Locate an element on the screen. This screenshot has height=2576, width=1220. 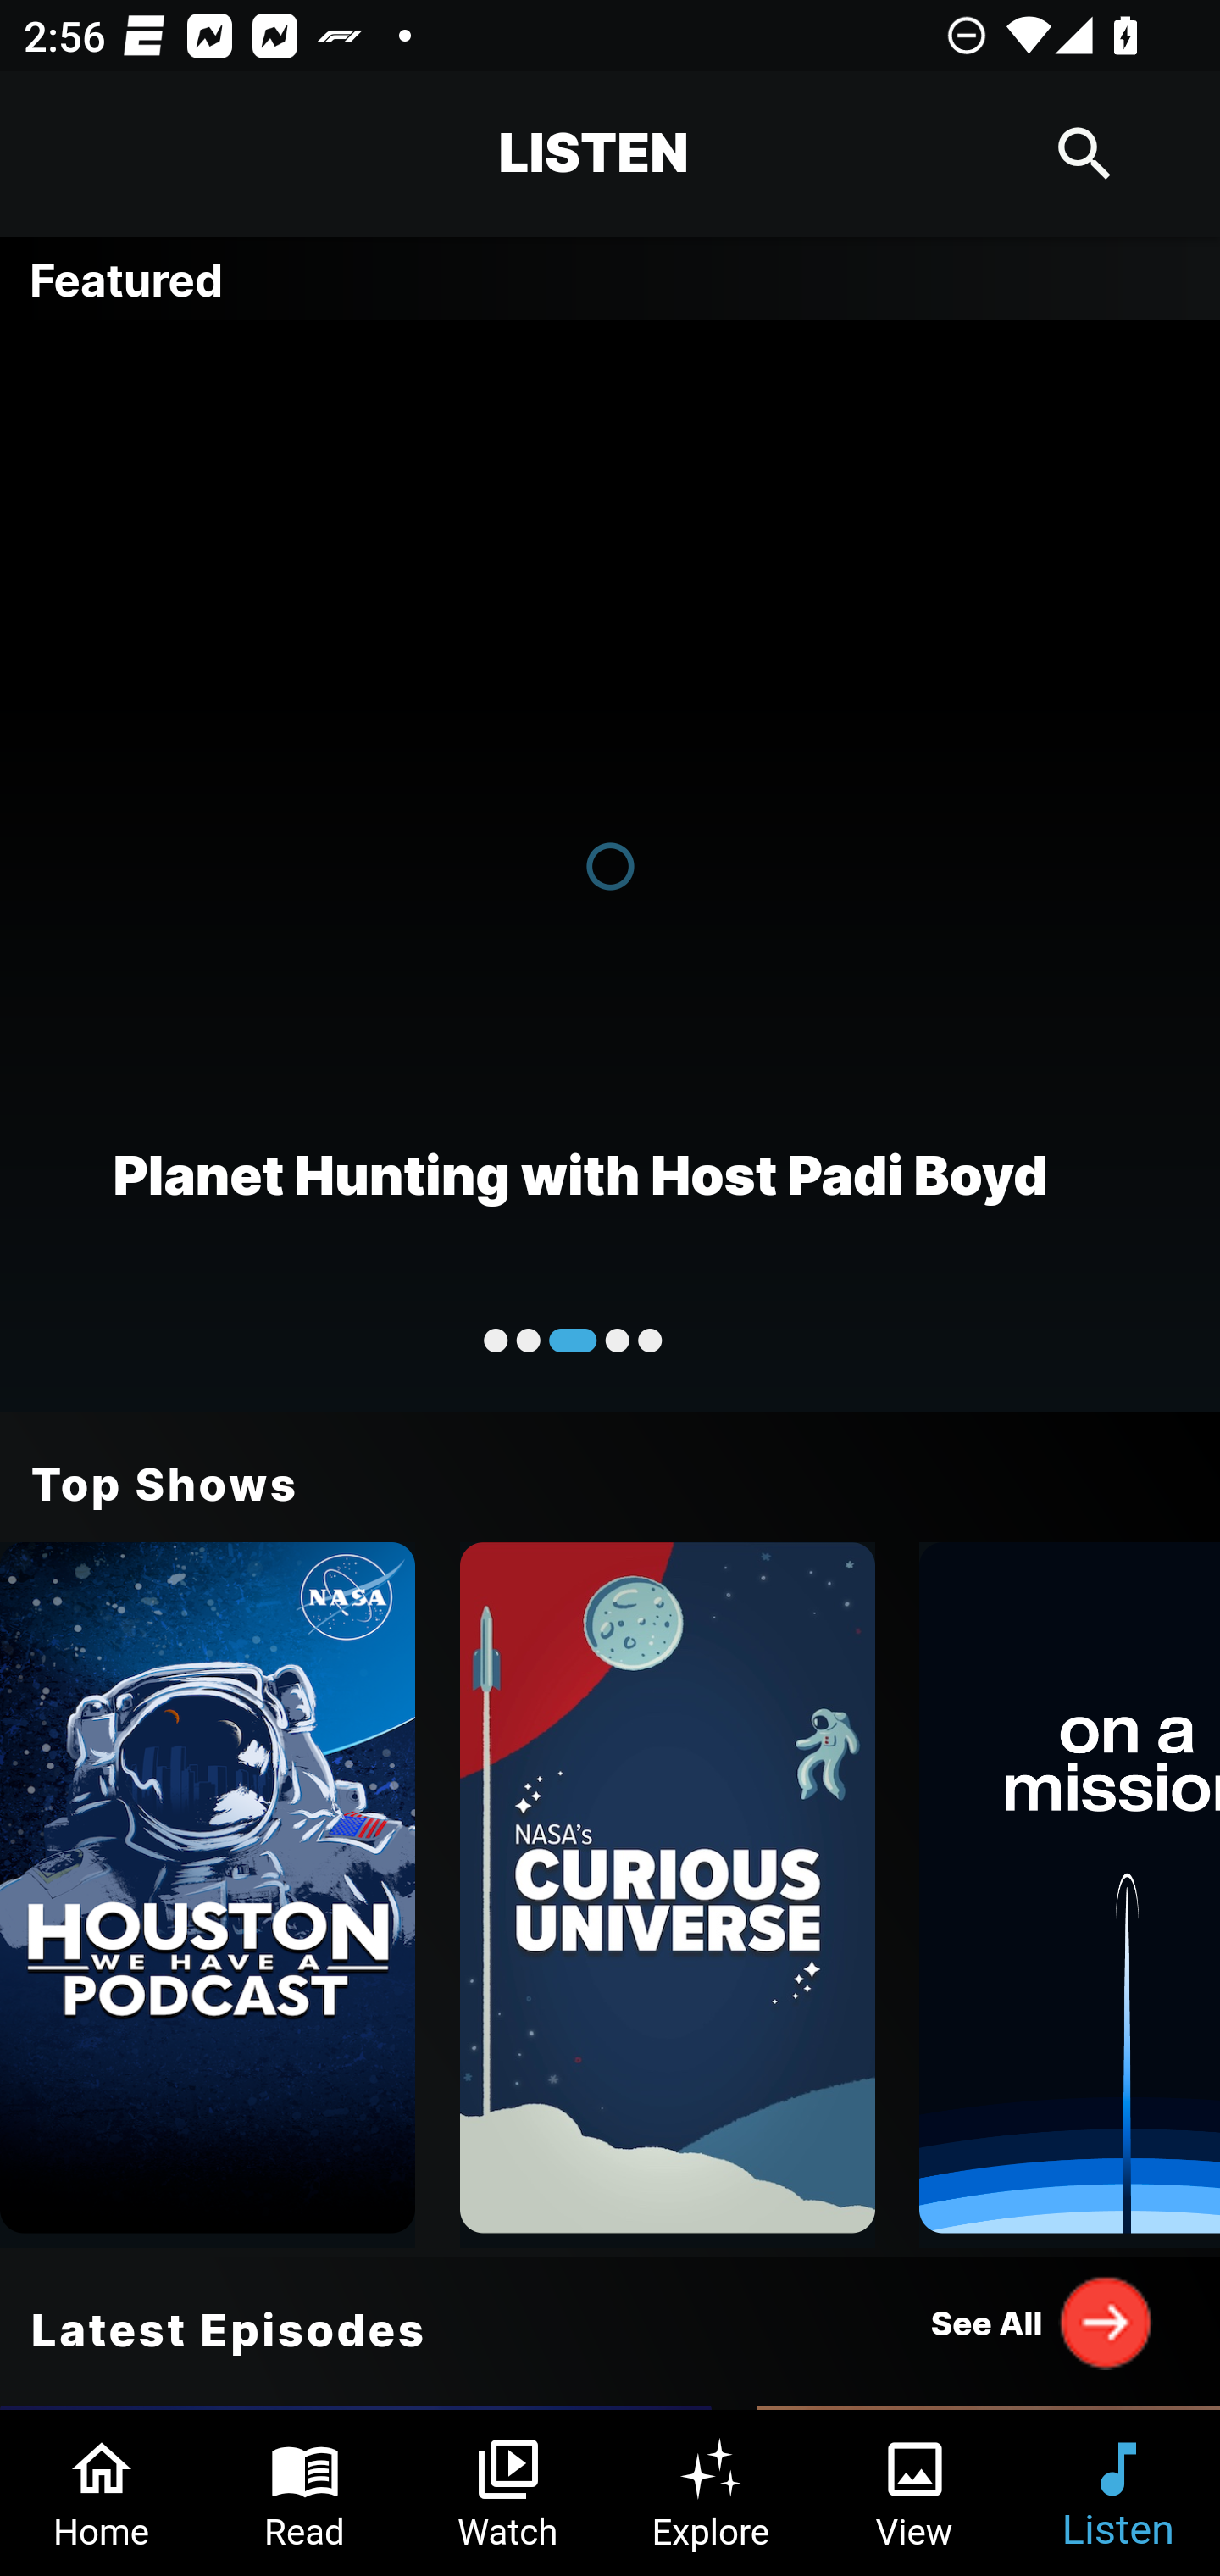
Listen
Tab 6 of 6 is located at coordinates (1118, 2493).